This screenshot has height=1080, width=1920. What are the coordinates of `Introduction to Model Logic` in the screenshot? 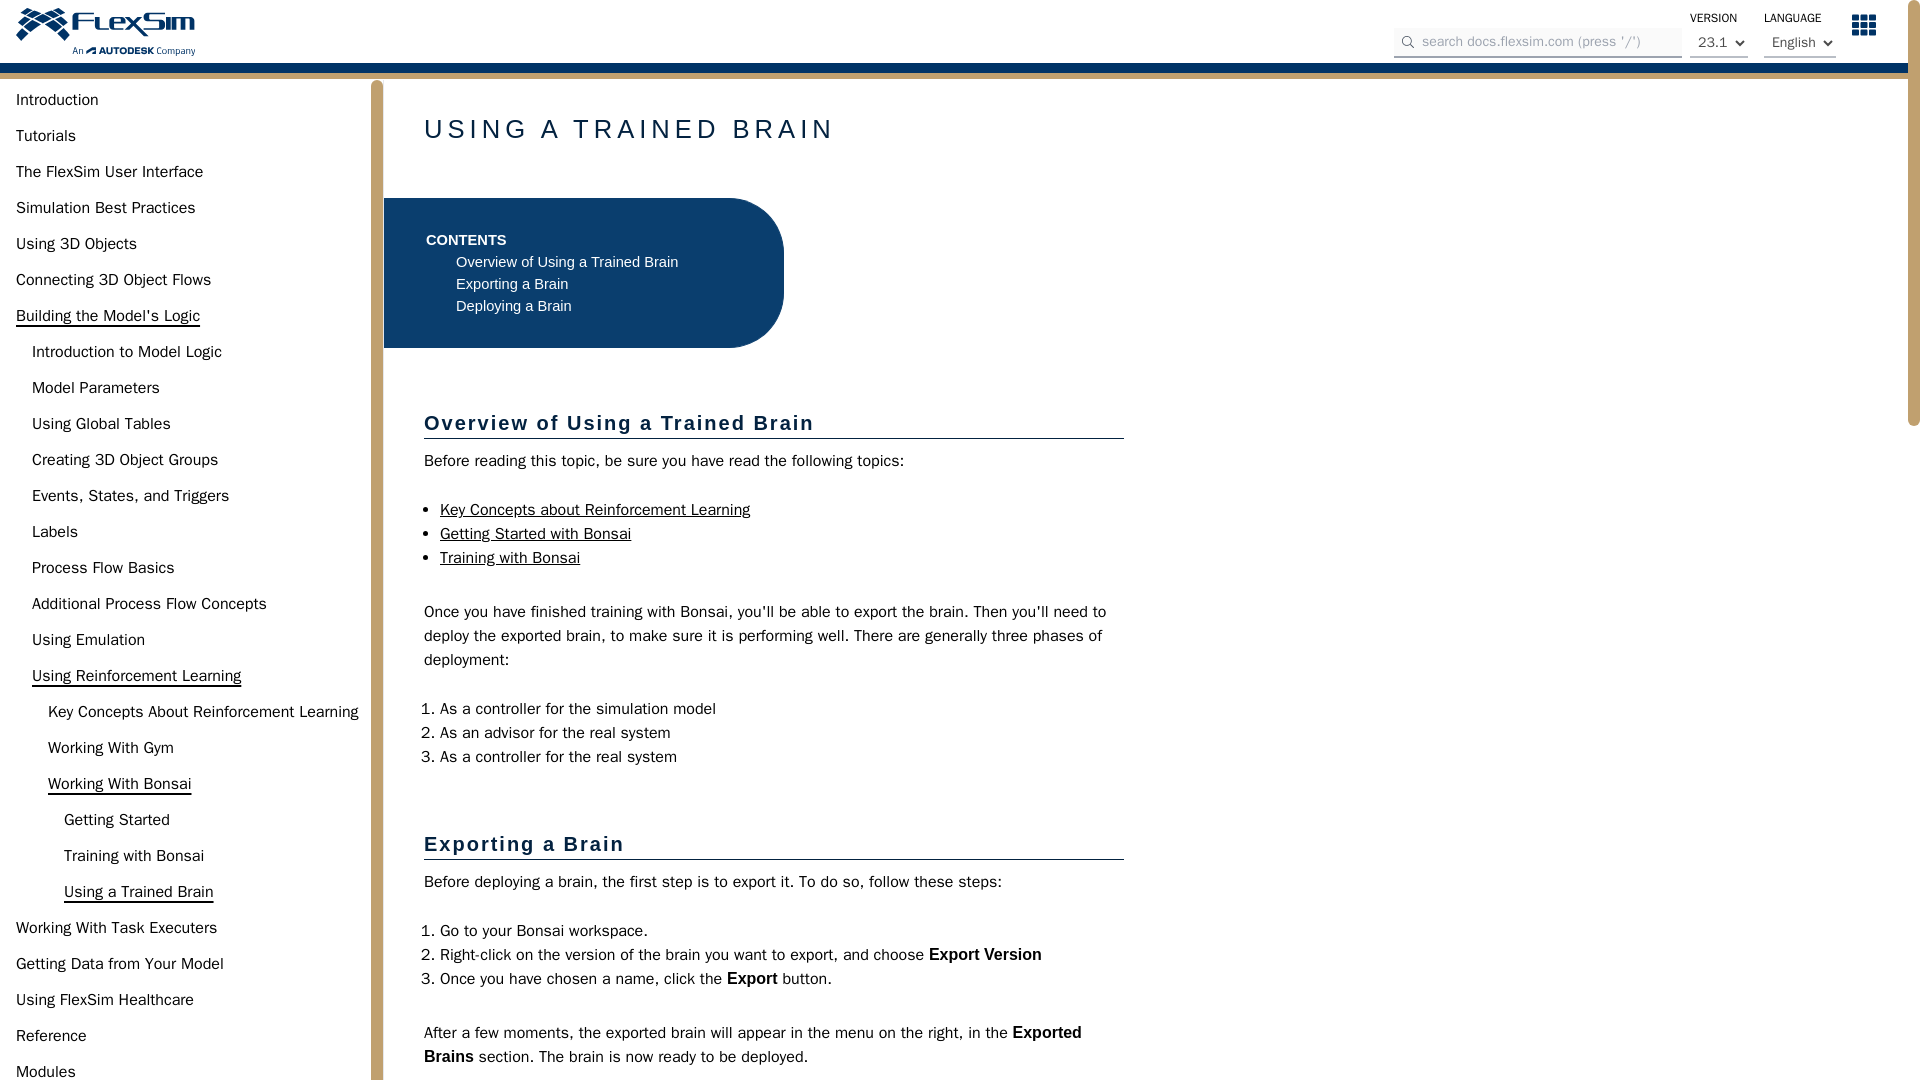 It's located at (127, 352).